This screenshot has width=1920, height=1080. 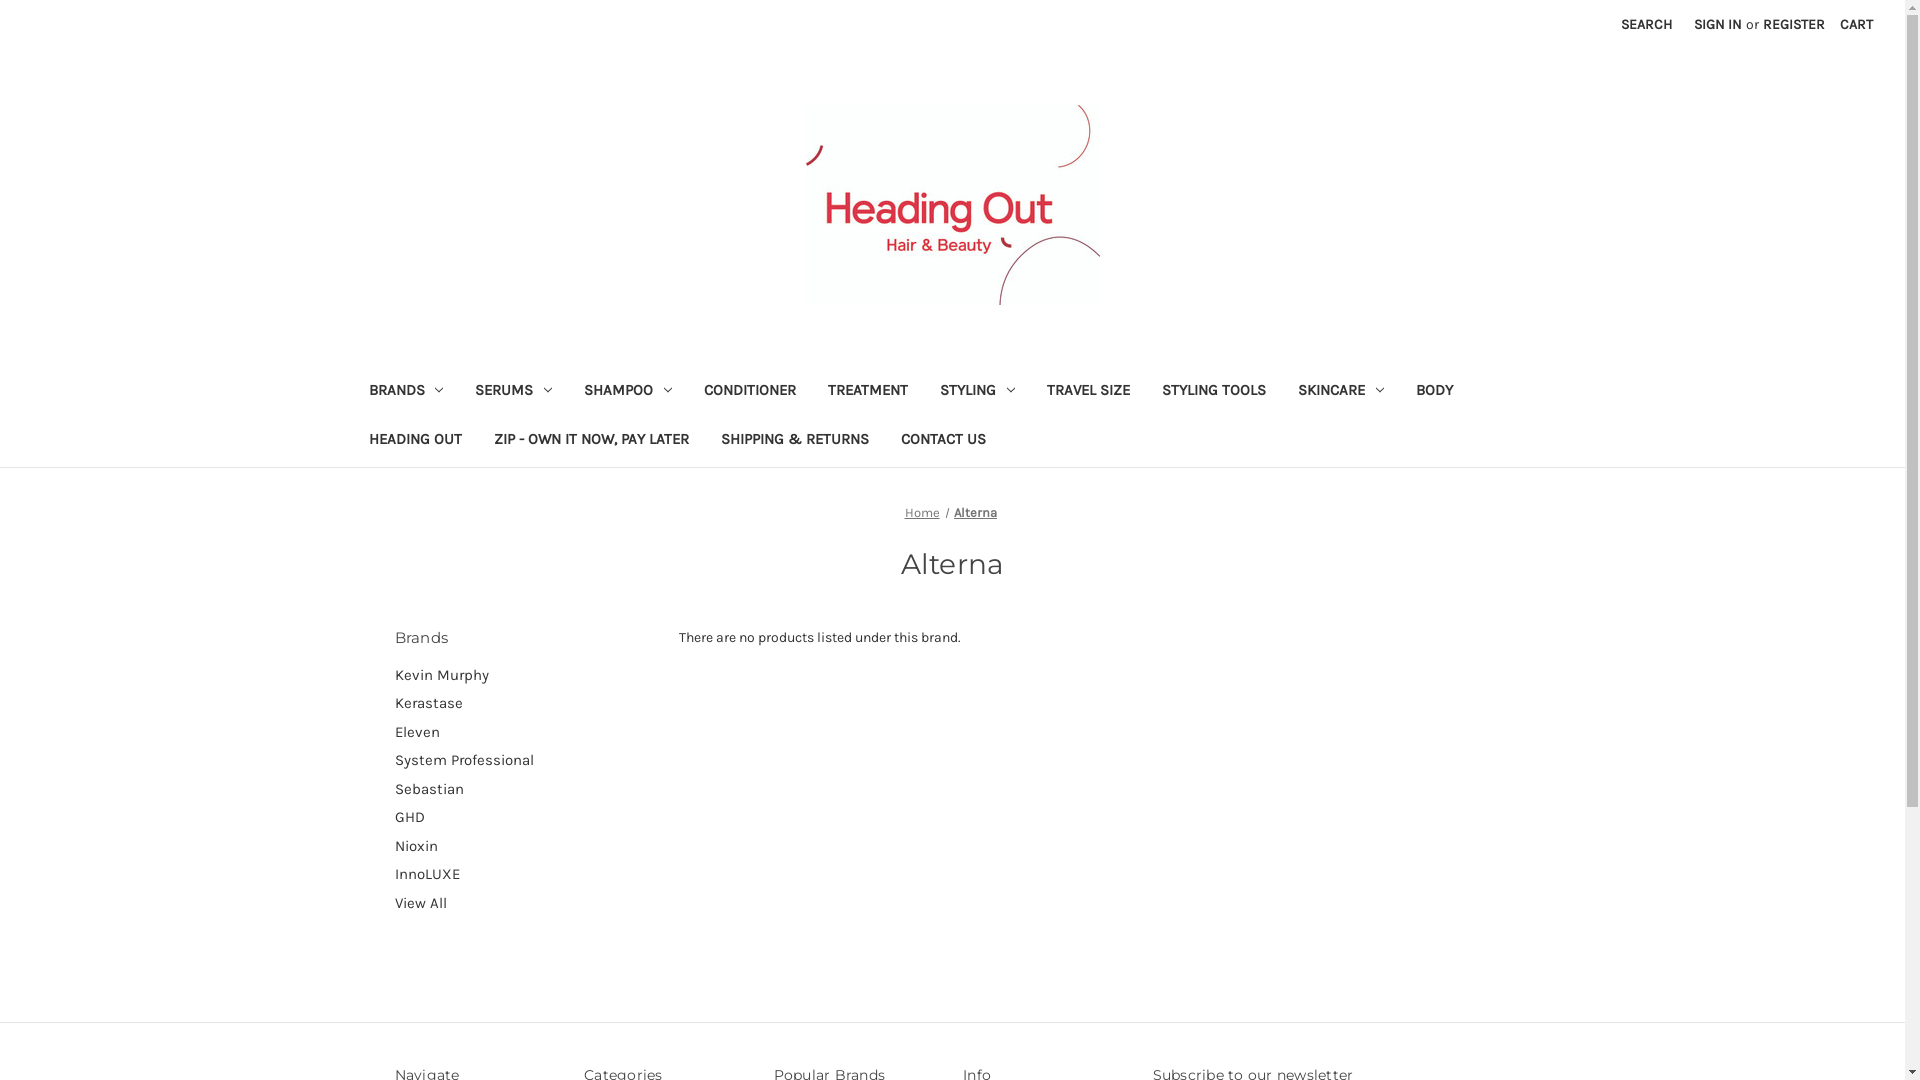 What do you see at coordinates (526, 846) in the screenshot?
I see `Nioxin` at bounding box center [526, 846].